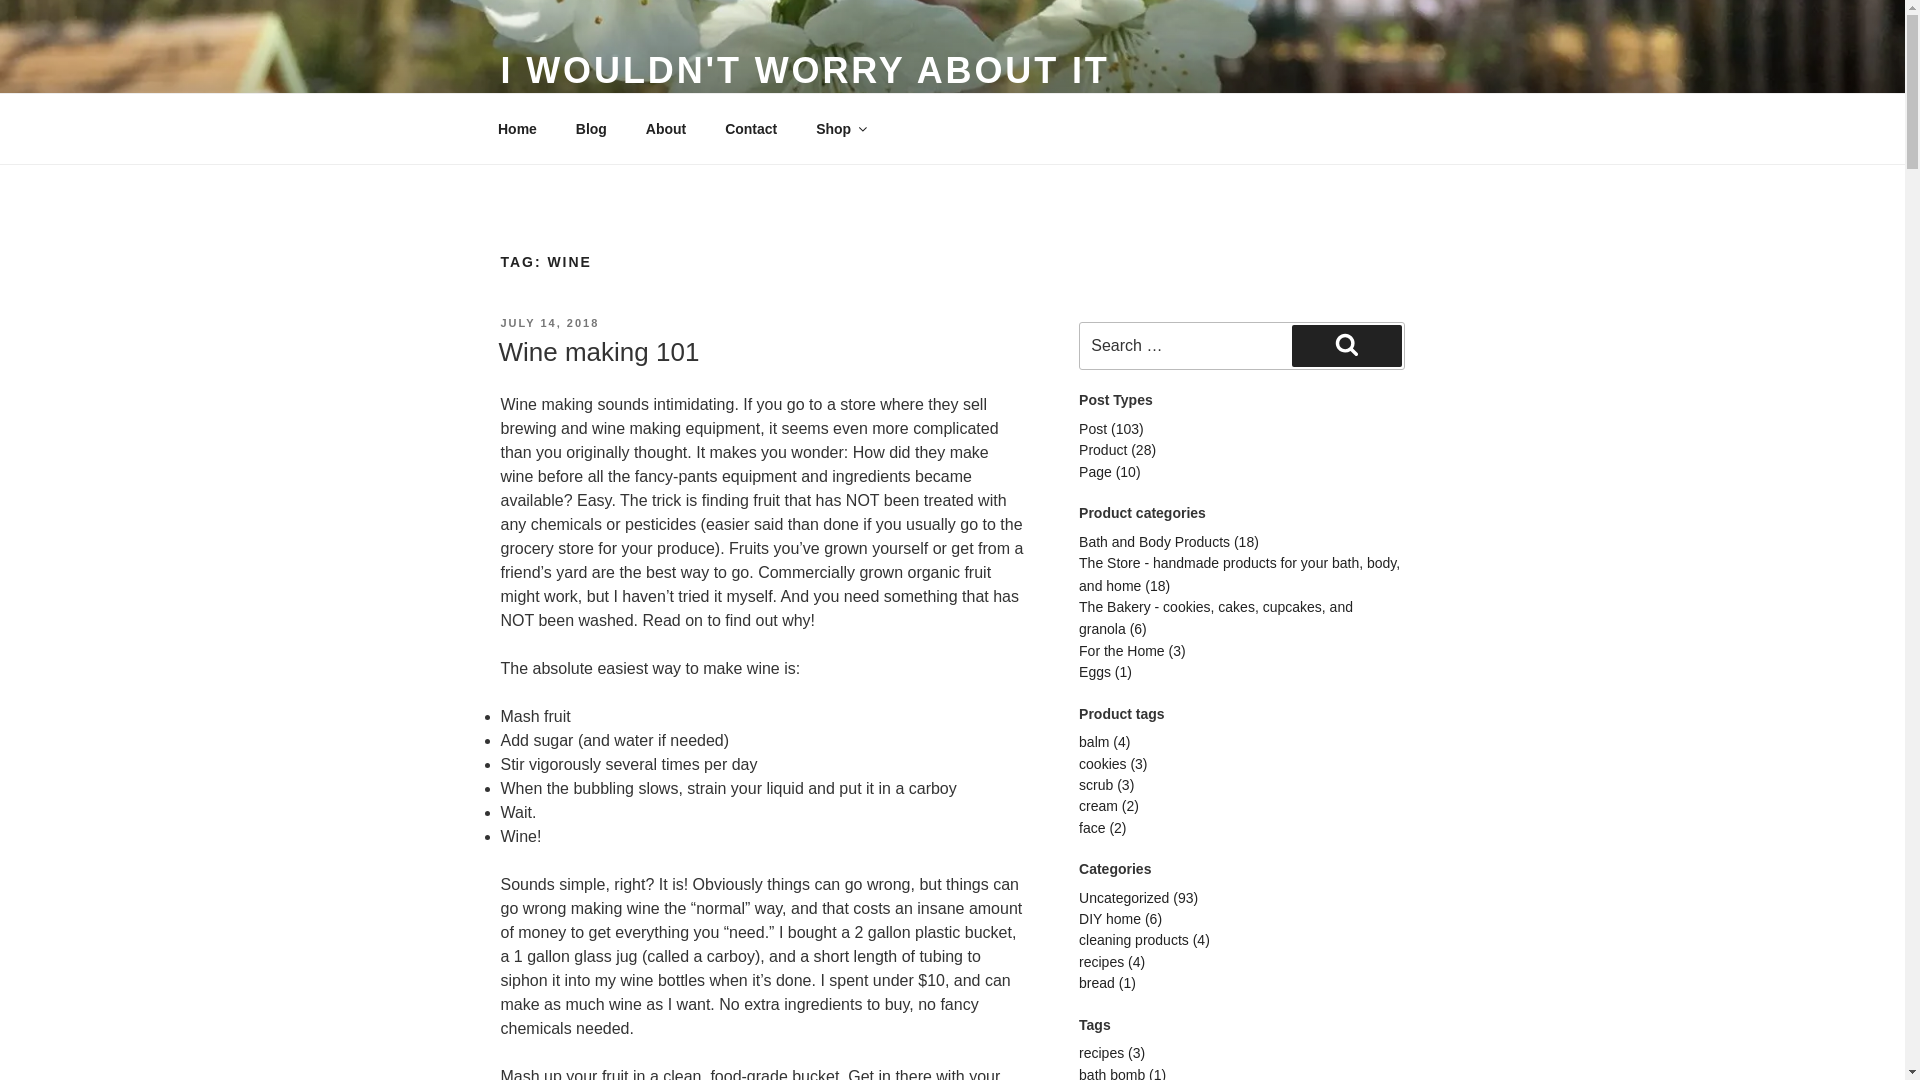 Image resolution: width=1920 pixels, height=1080 pixels. I want to click on Home, so click(517, 128).